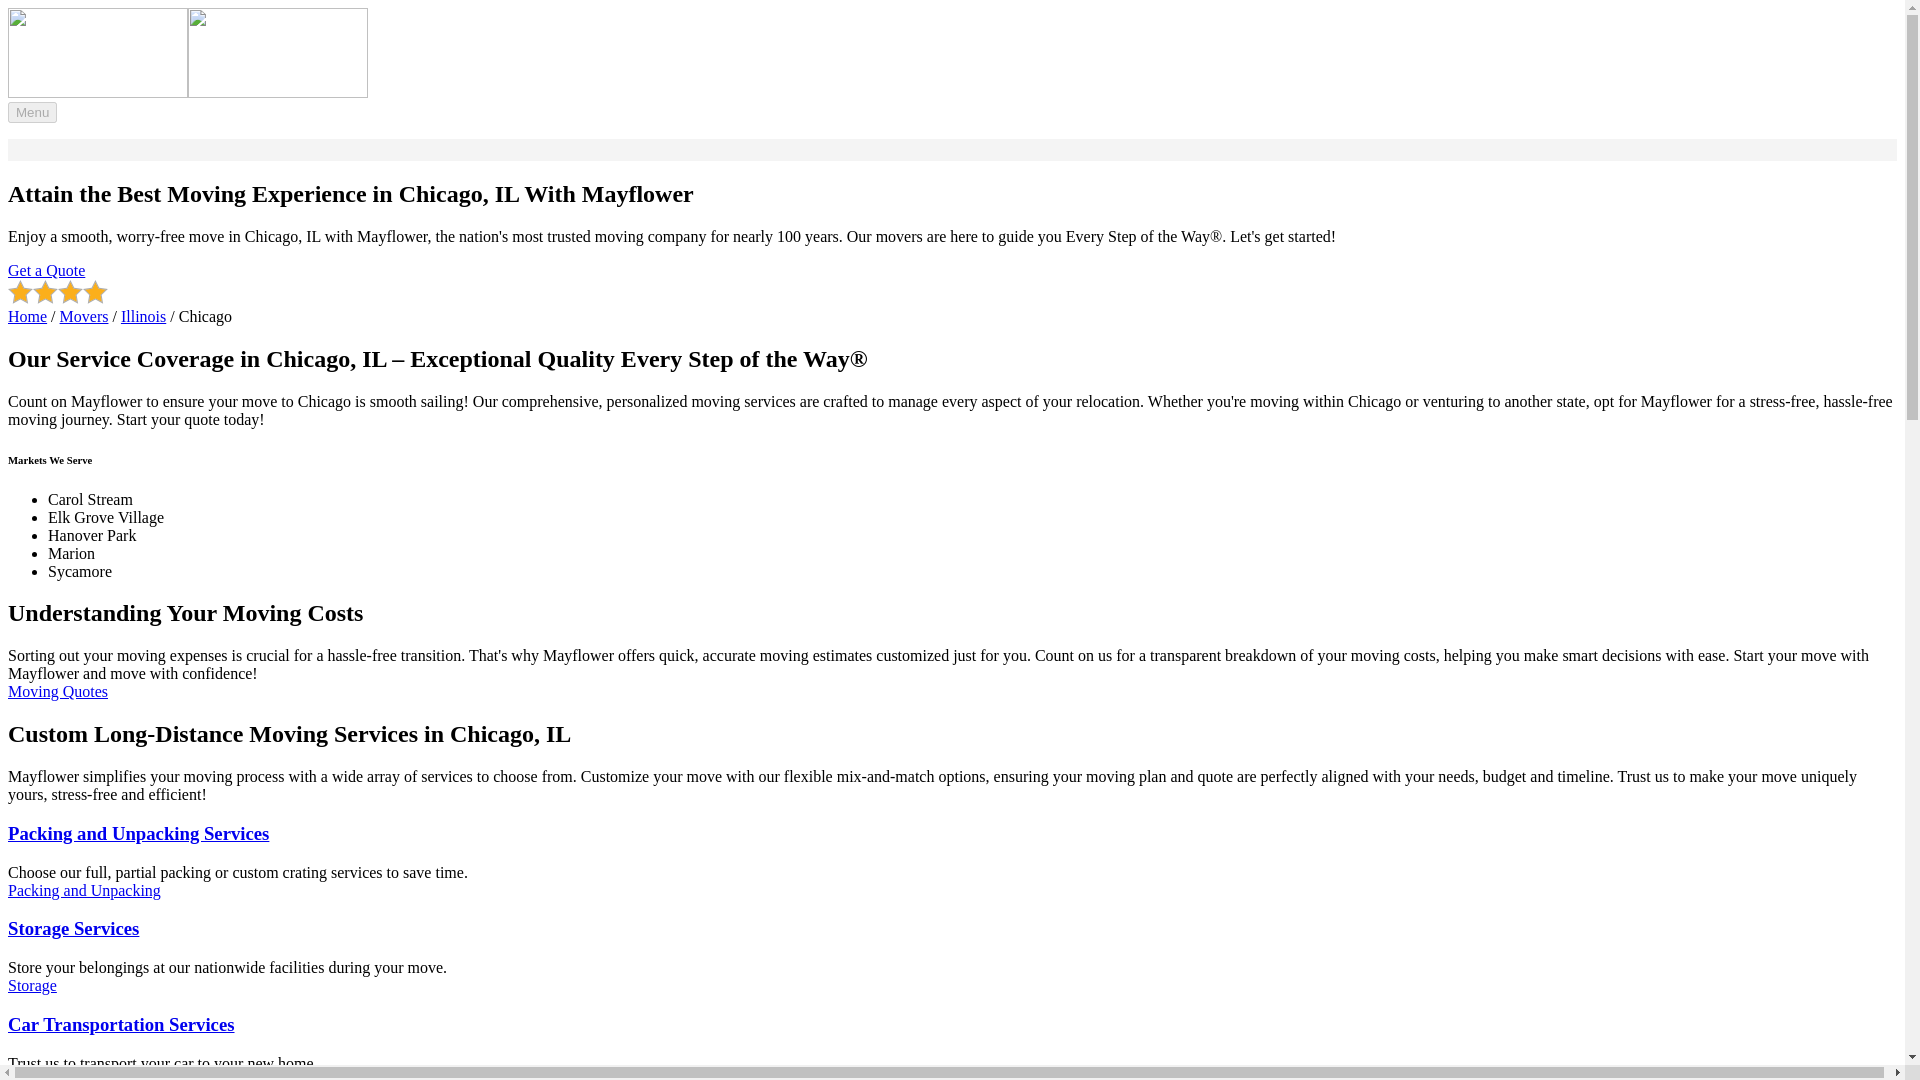 This screenshot has height=1080, width=1920. Describe the element at coordinates (952, 928) in the screenshot. I see `Storage Services` at that location.